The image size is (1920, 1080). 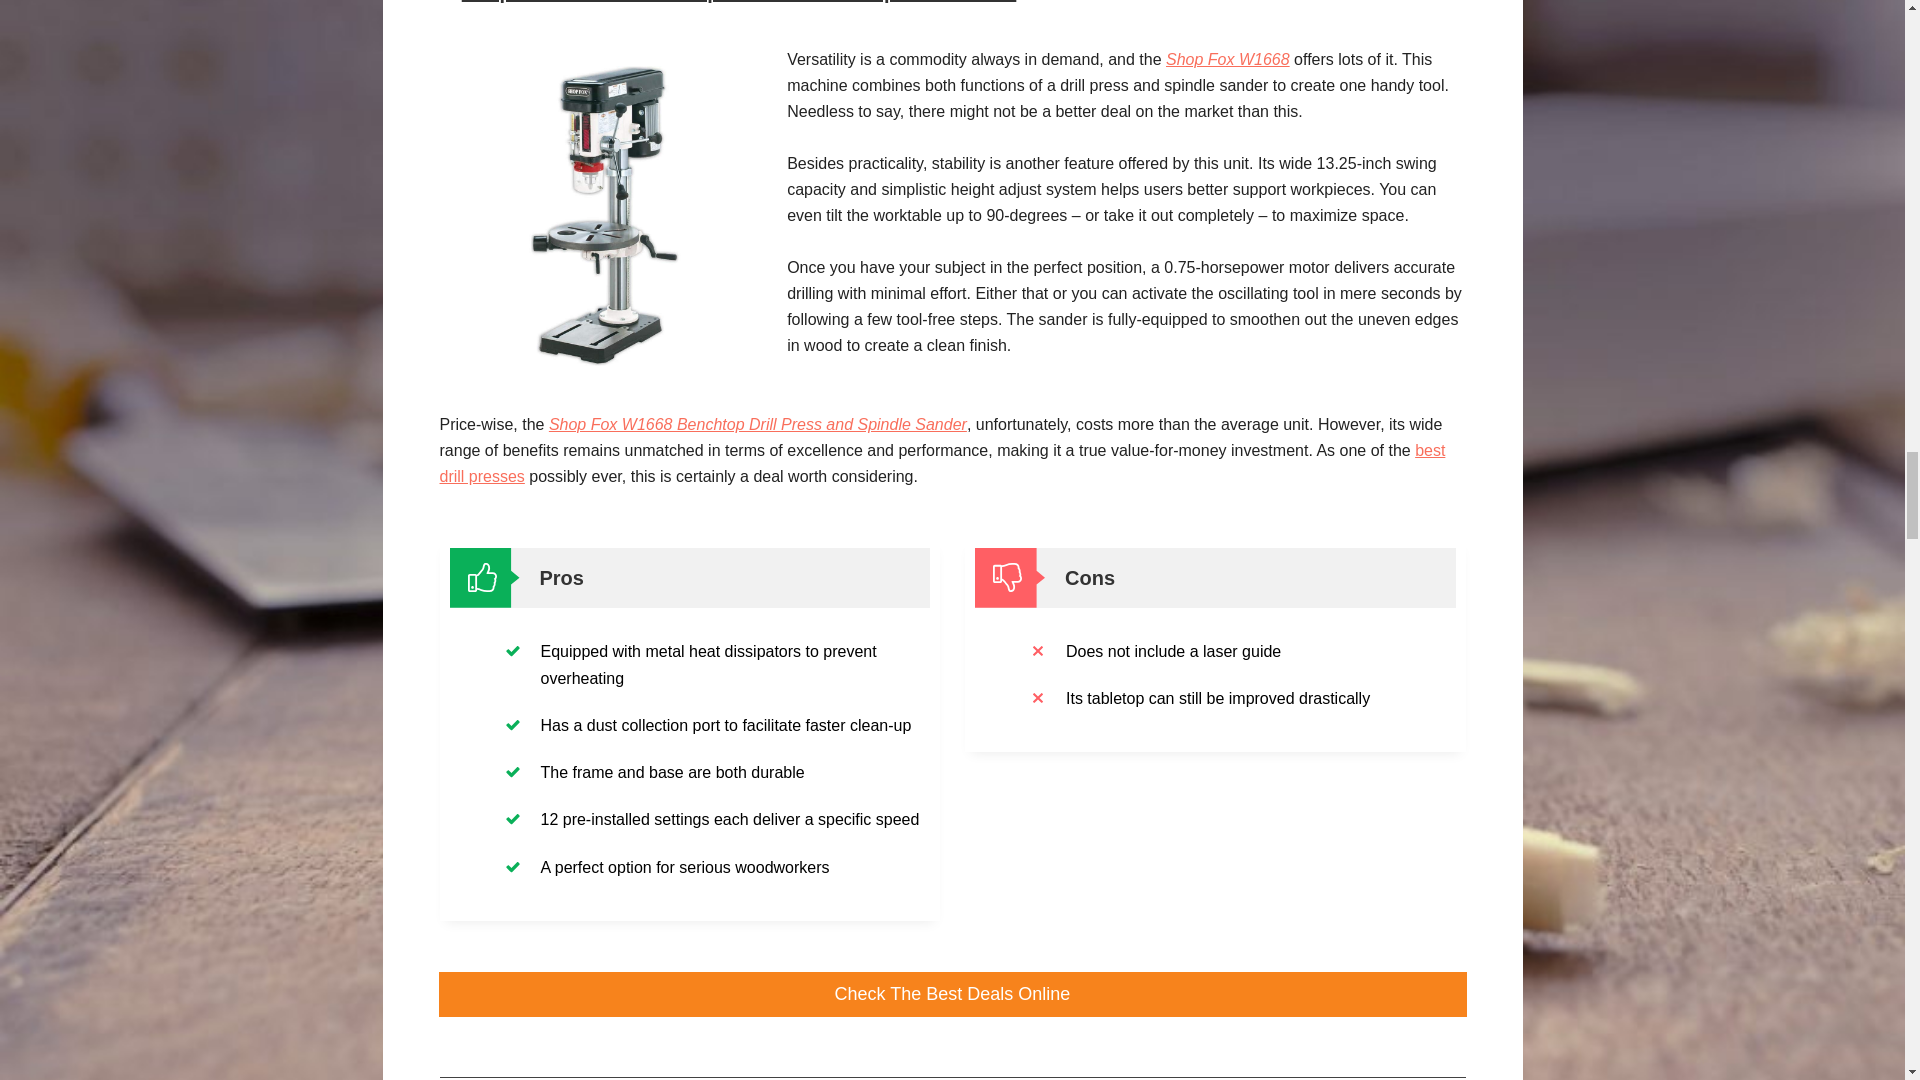 What do you see at coordinates (604, 216) in the screenshot?
I see `Shop Fox W1668 3:4 HP Bench-Top Oscillating Drill Press` at bounding box center [604, 216].